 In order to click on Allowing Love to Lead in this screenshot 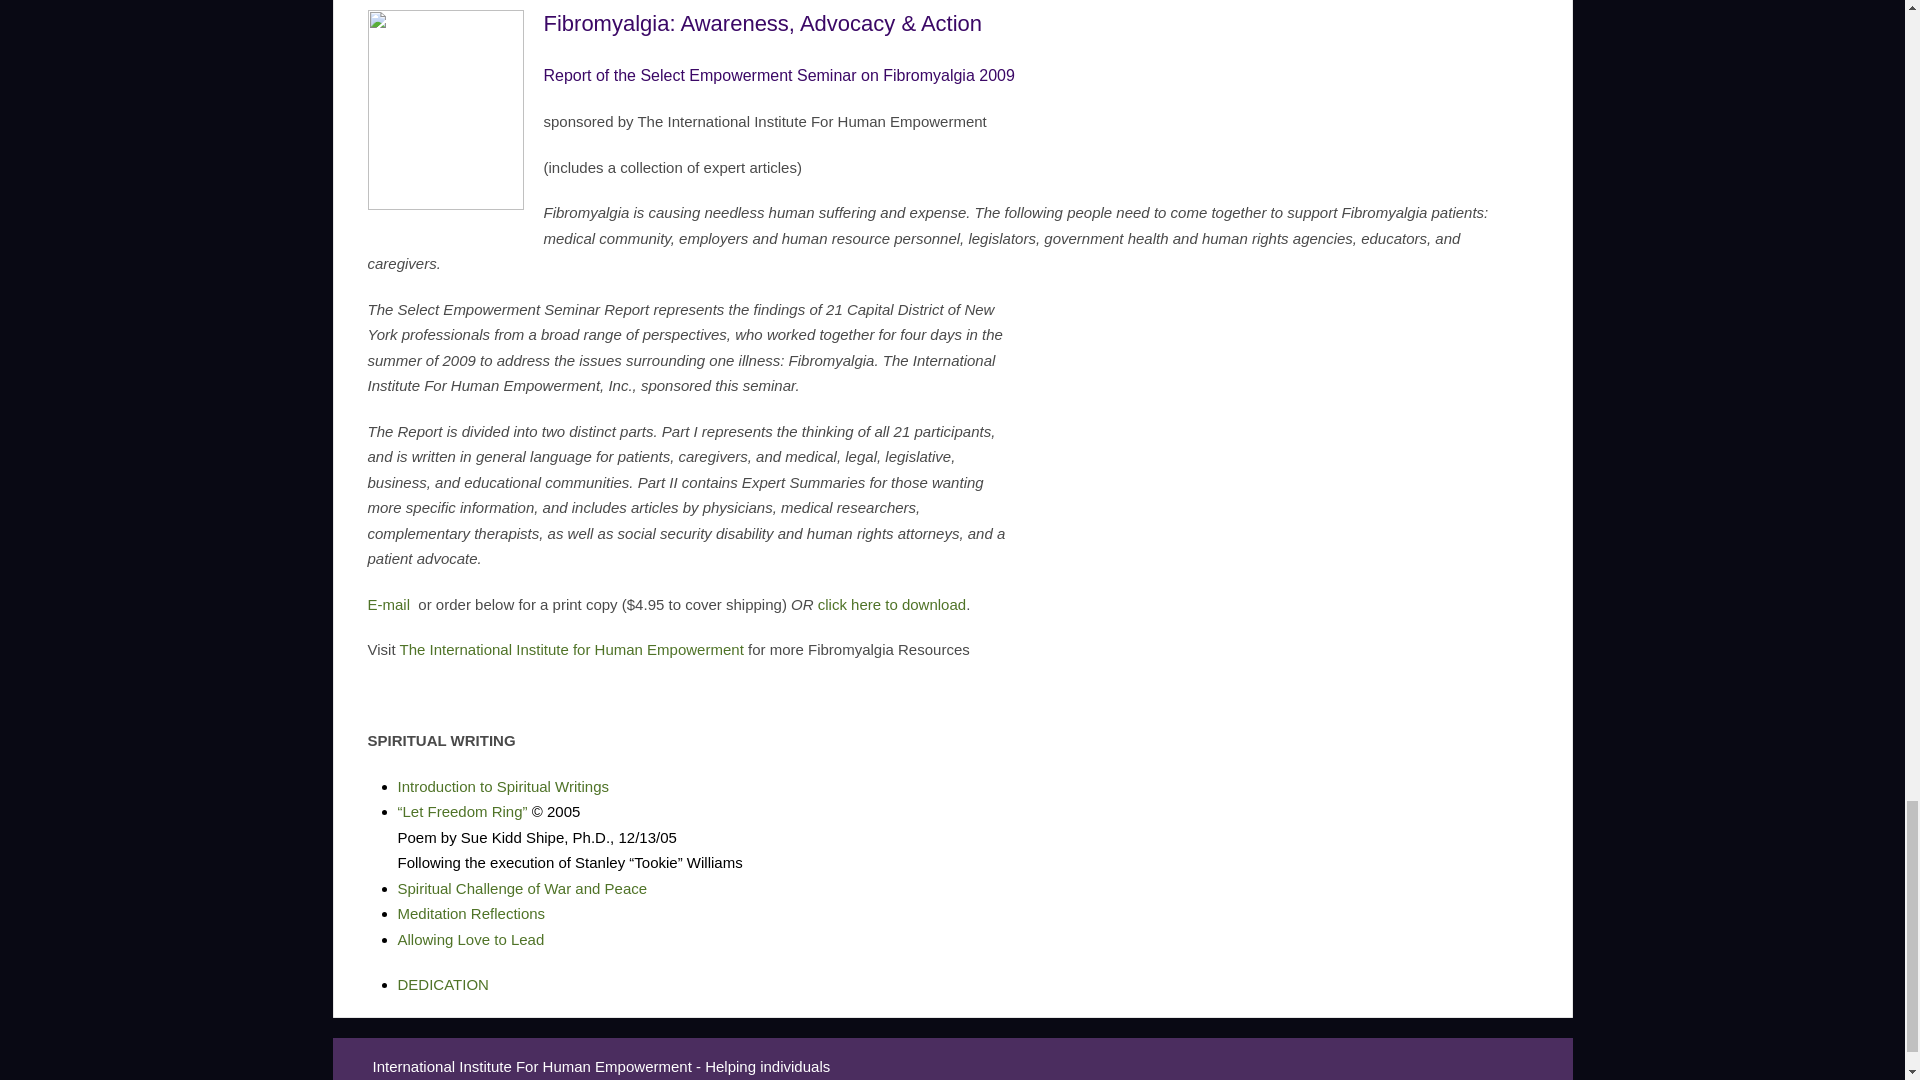, I will do `click(471, 939)`.